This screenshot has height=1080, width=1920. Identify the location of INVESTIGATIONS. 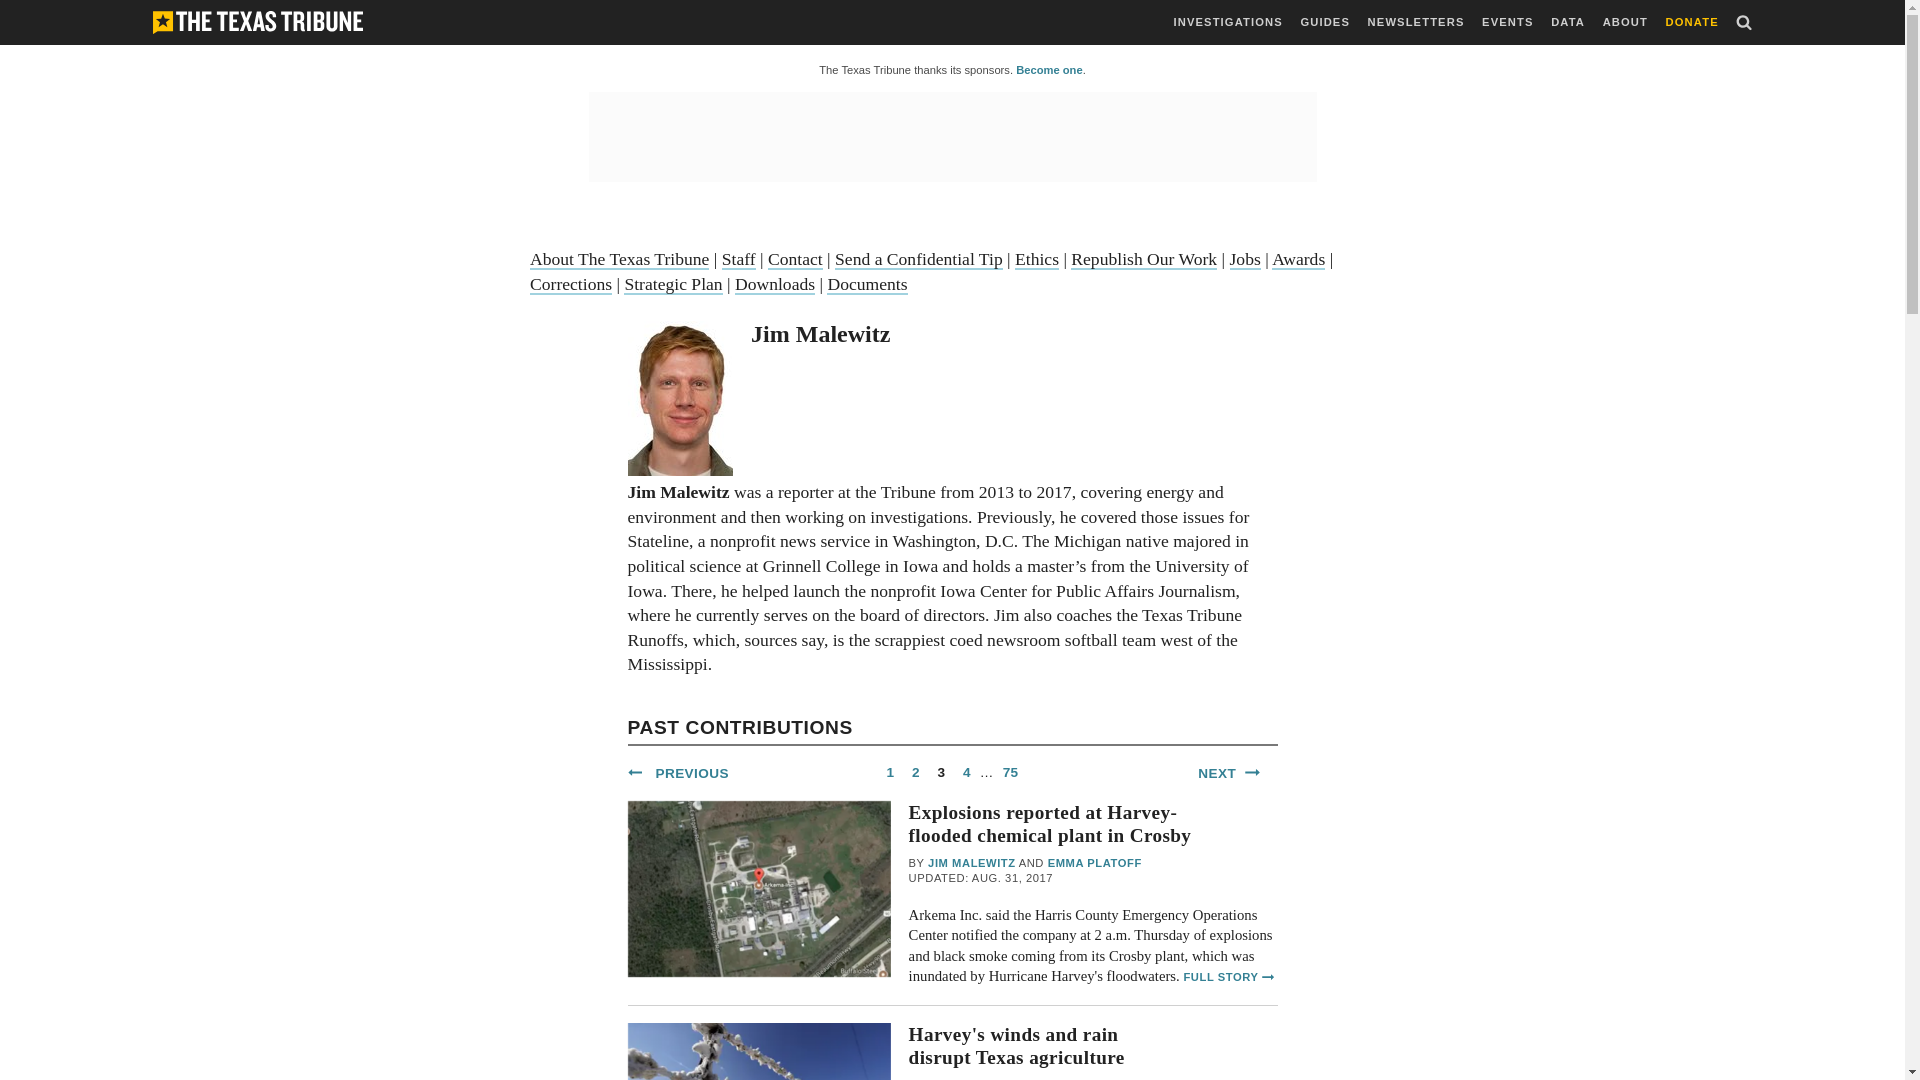
(1228, 22).